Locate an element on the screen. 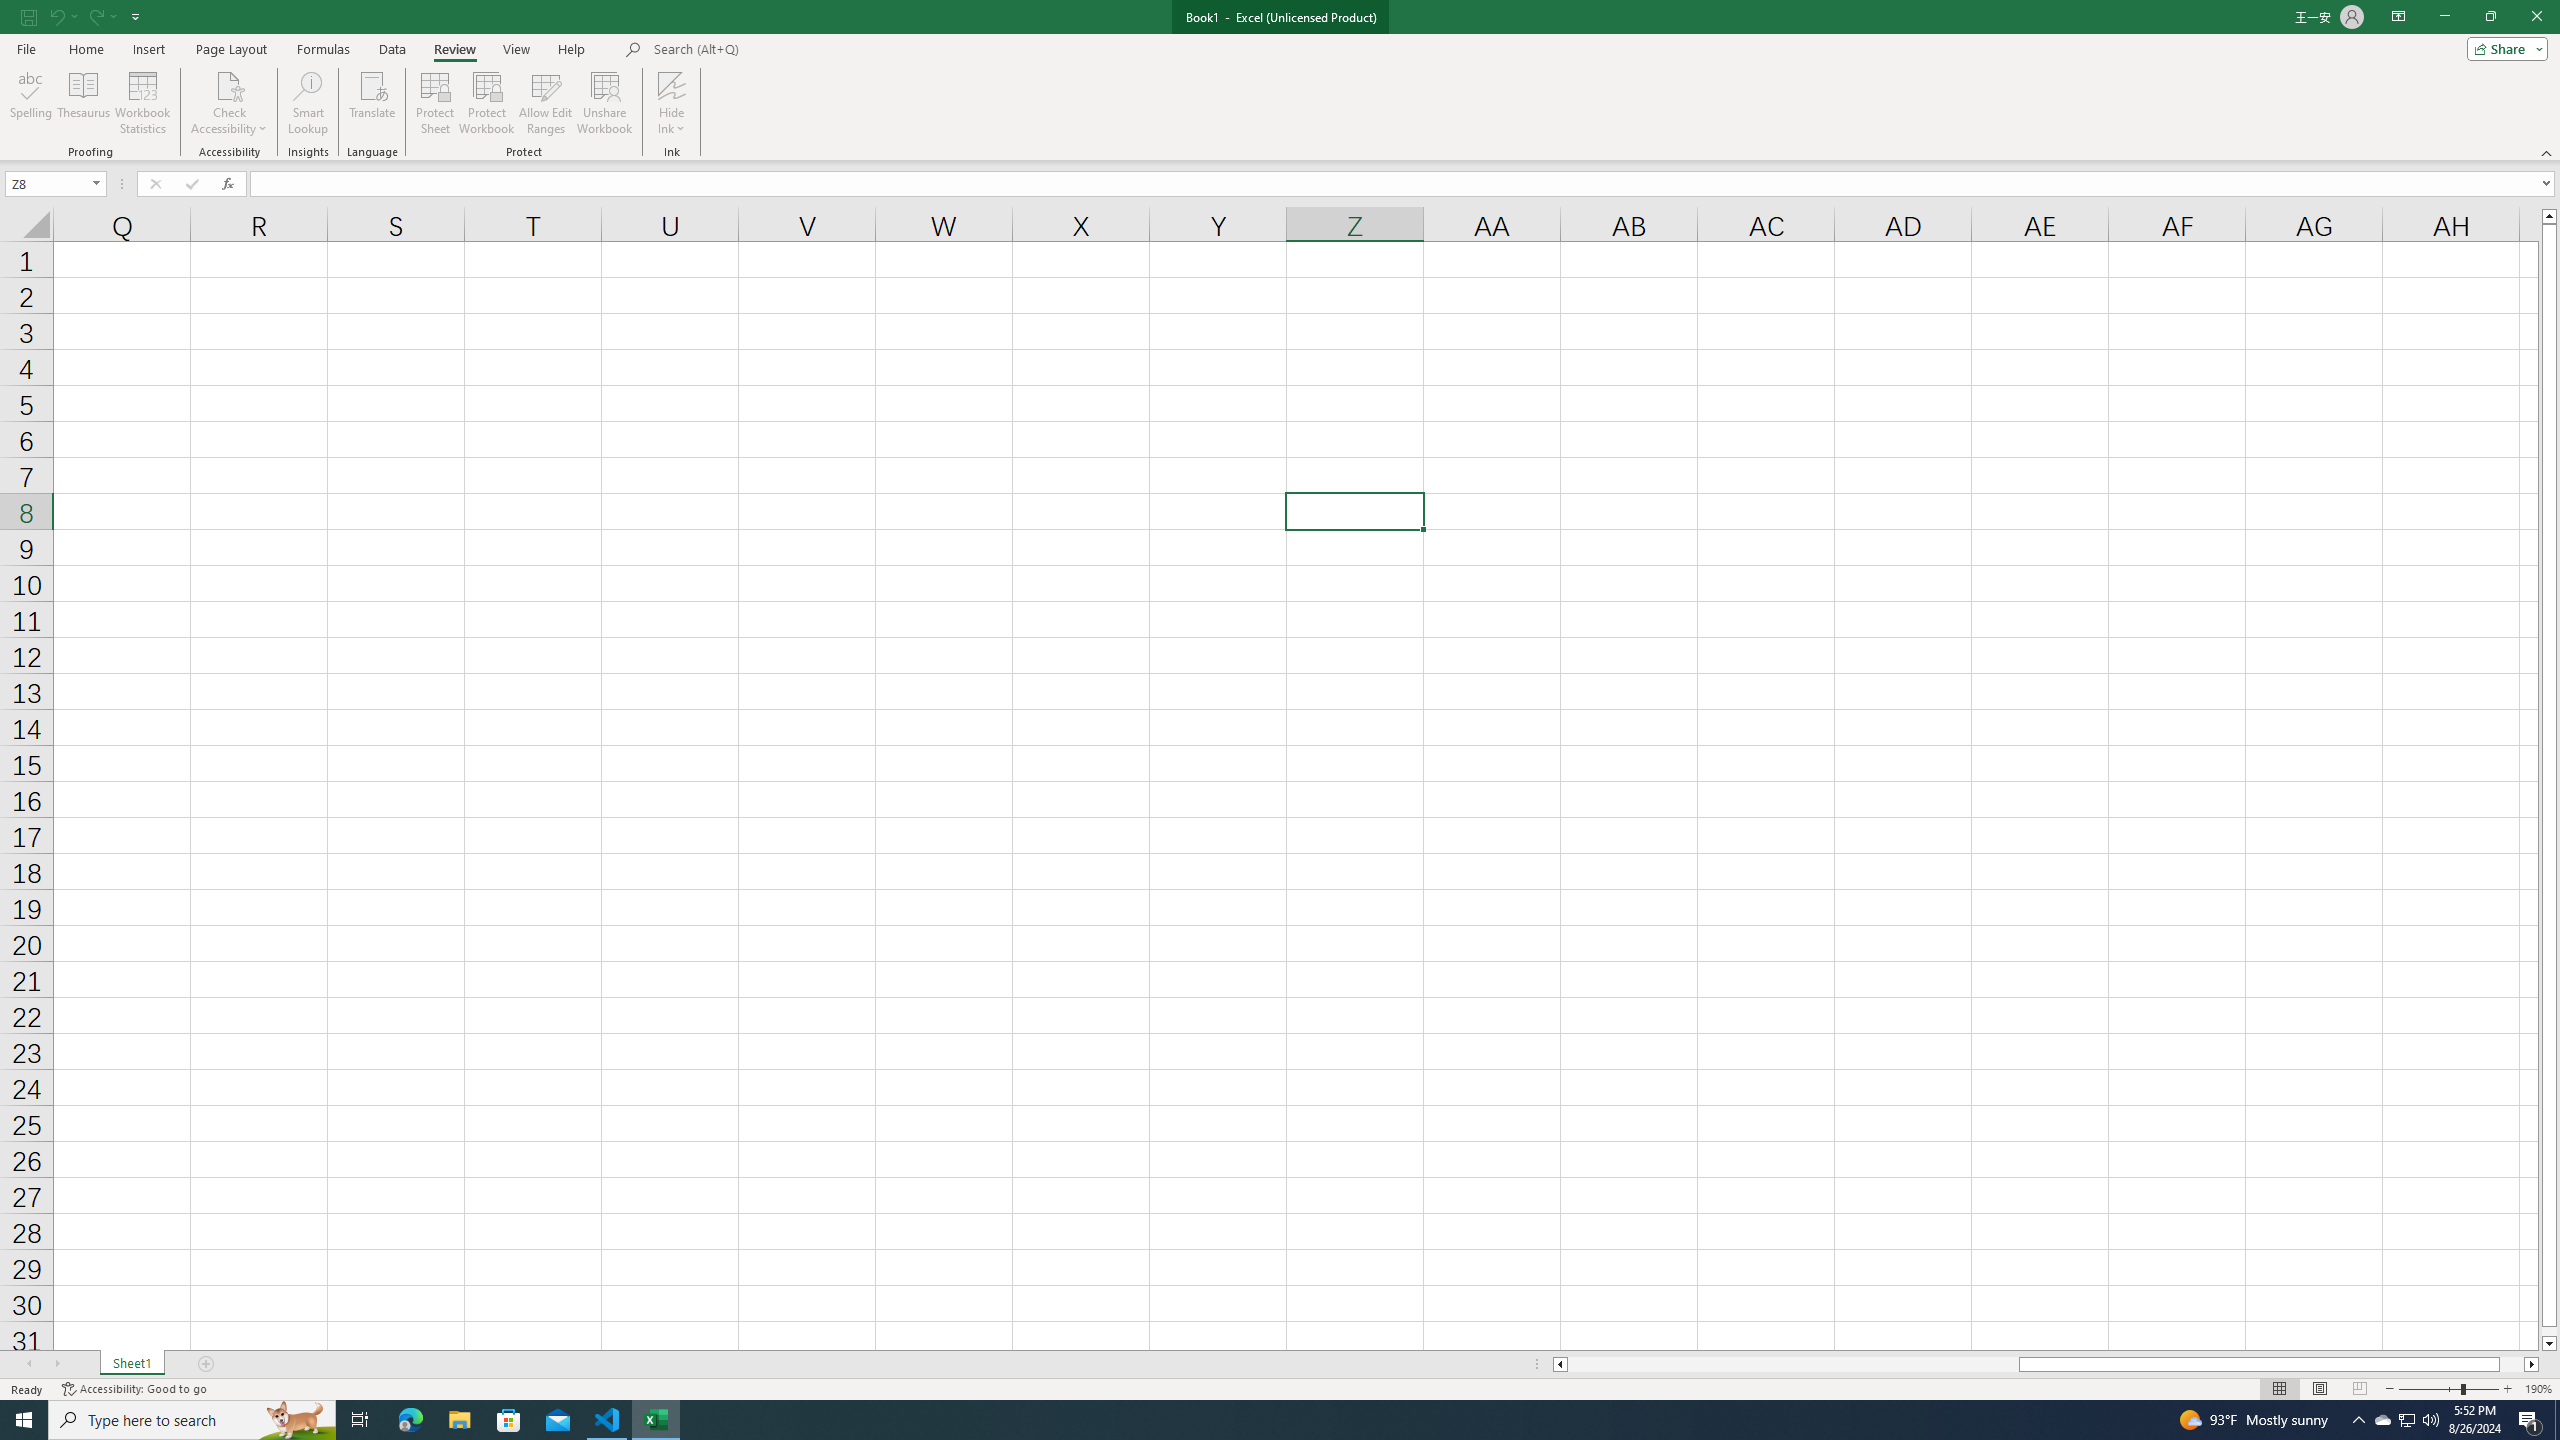 The image size is (2560, 1440). Hide Ink is located at coordinates (672, 103).